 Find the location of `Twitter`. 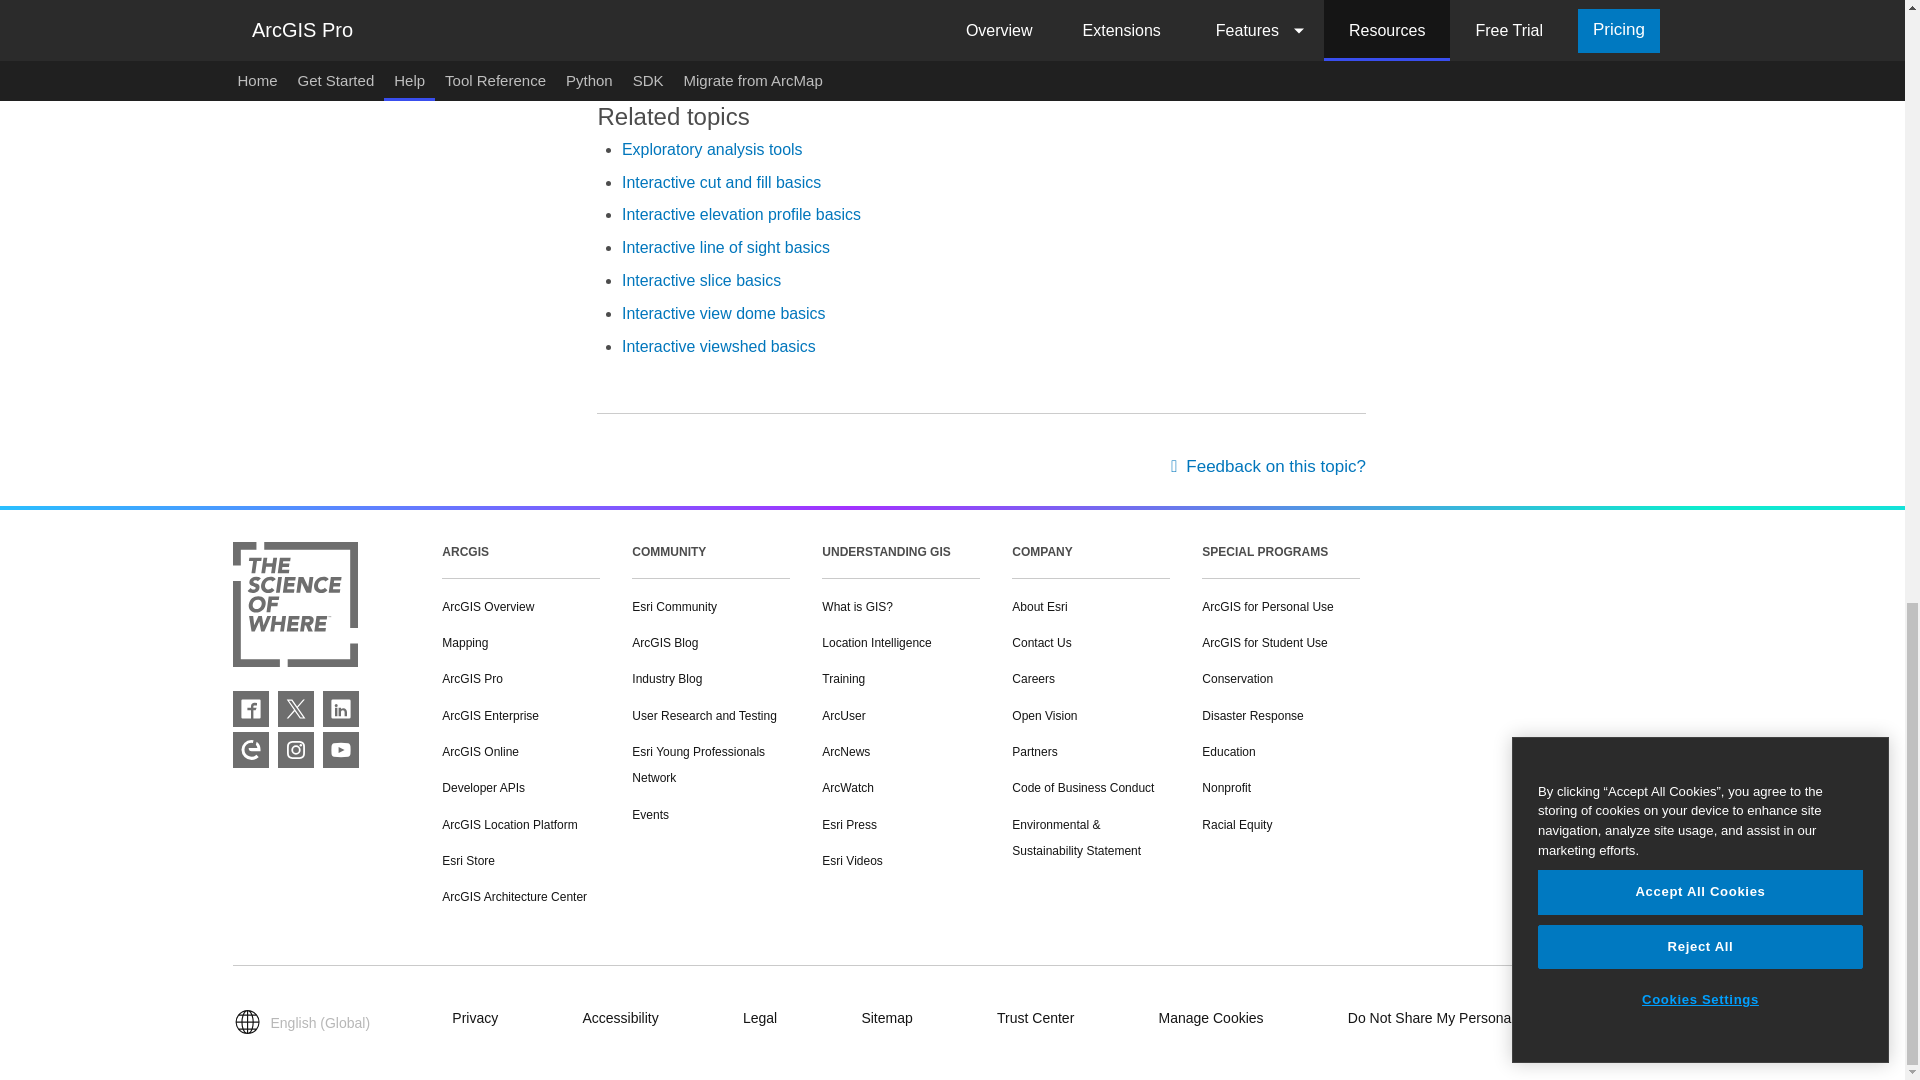

Twitter is located at coordinates (296, 708).